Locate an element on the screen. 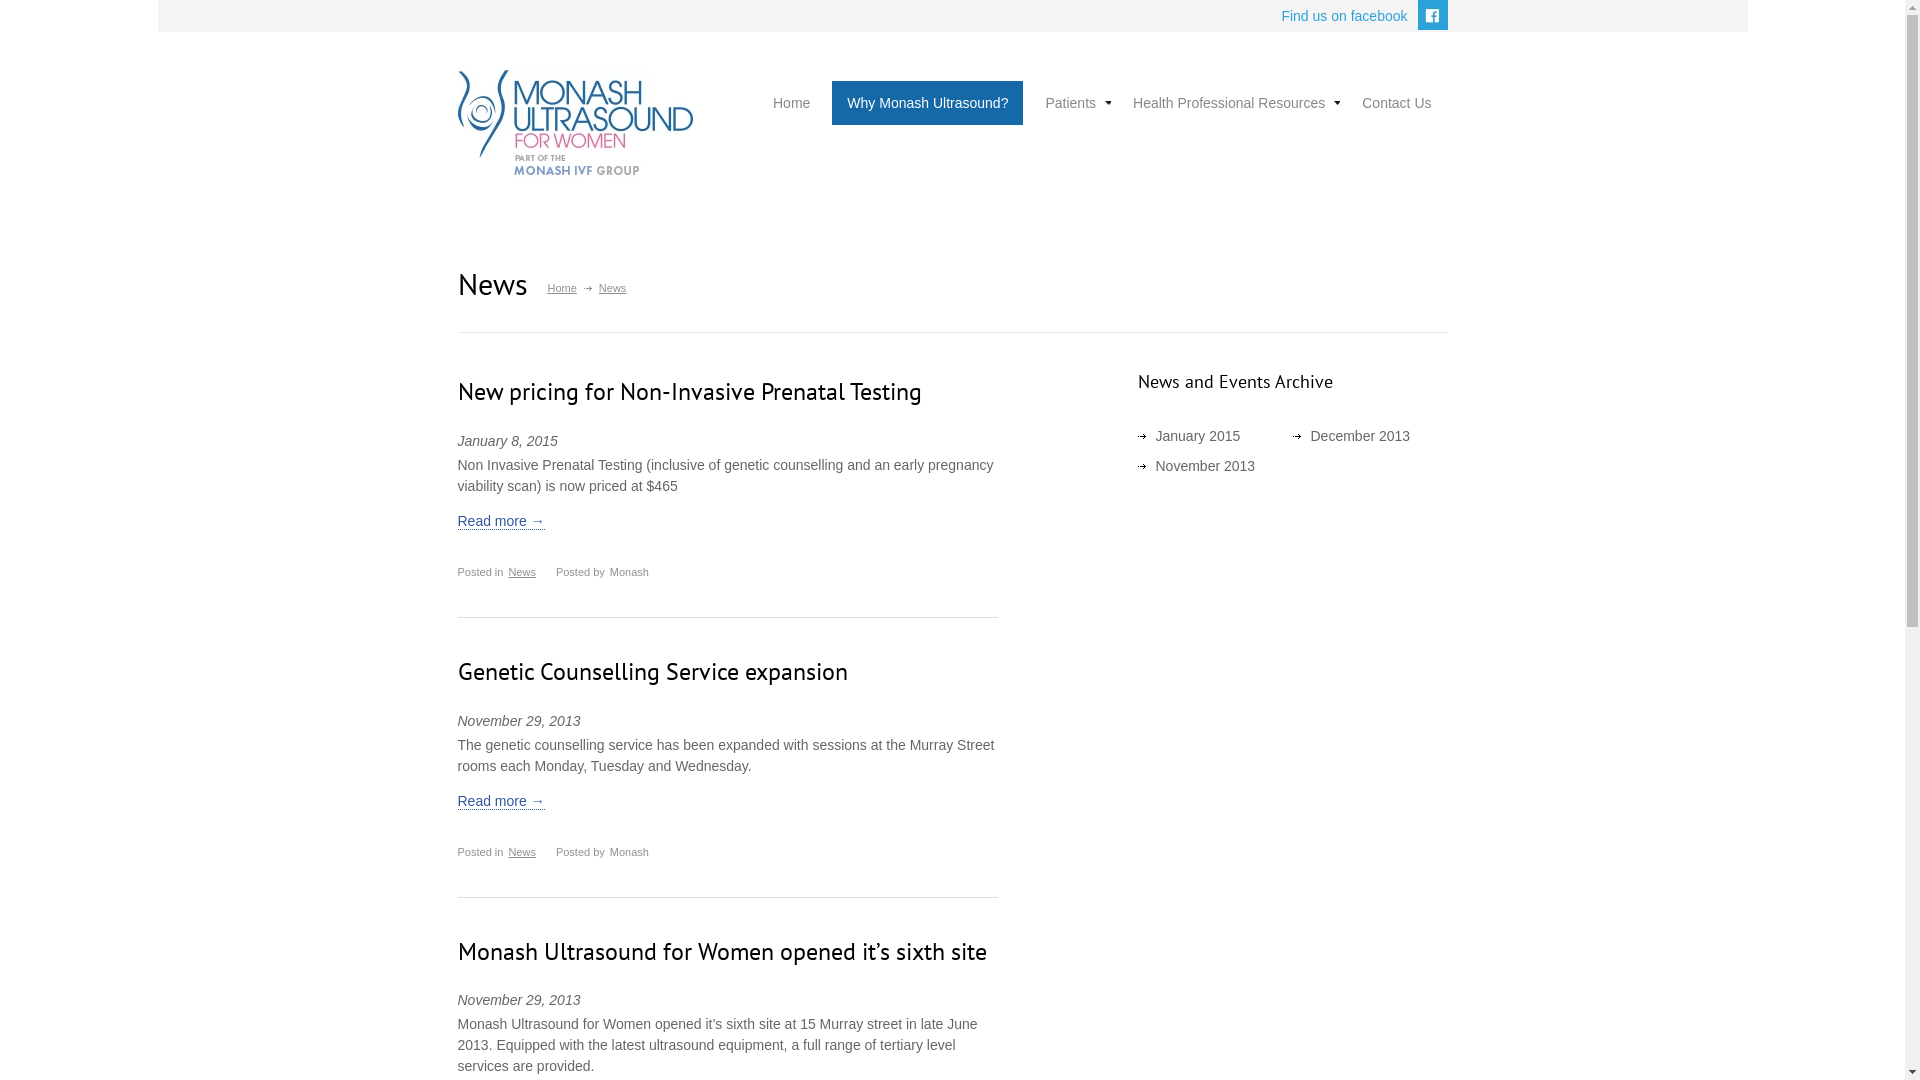 This screenshot has height=1080, width=1920. Genetic Counselling Service expansion is located at coordinates (653, 672).